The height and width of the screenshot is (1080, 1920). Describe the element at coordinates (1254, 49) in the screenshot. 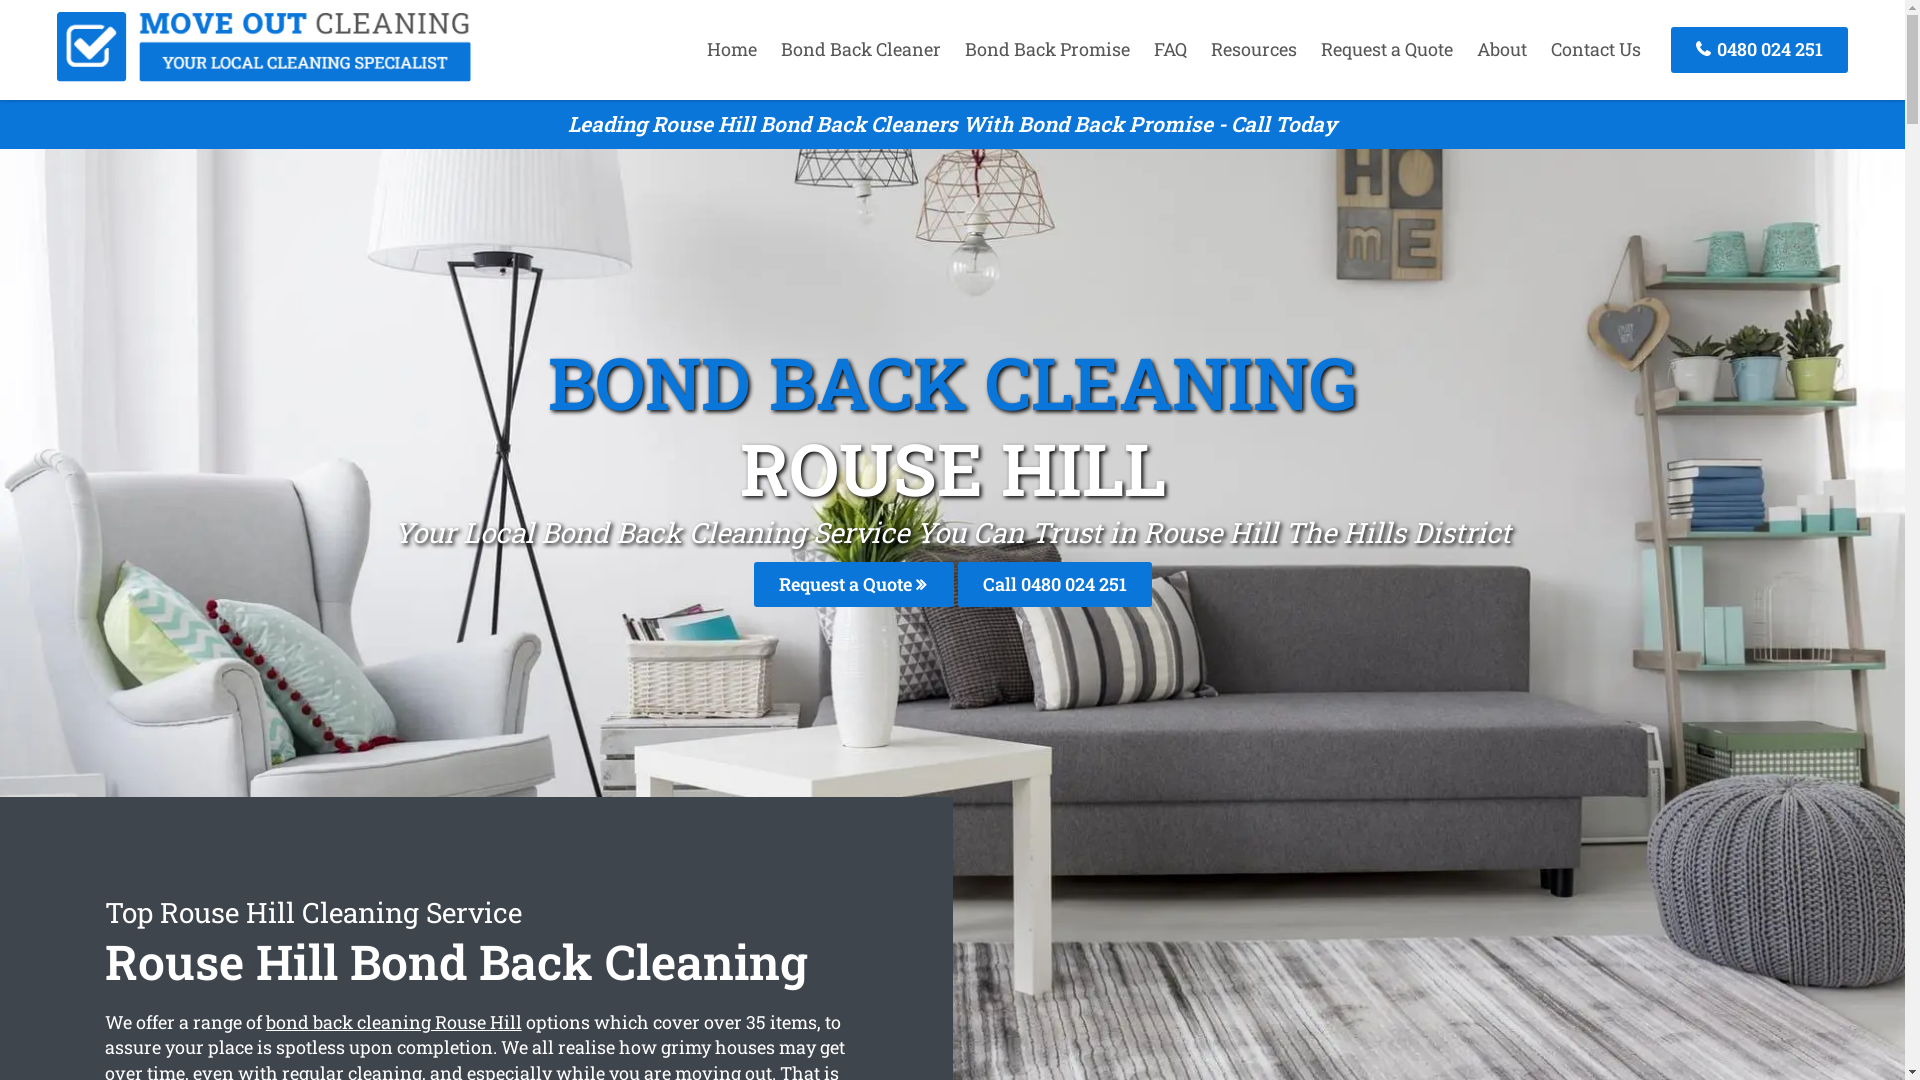

I see `Resources` at that location.